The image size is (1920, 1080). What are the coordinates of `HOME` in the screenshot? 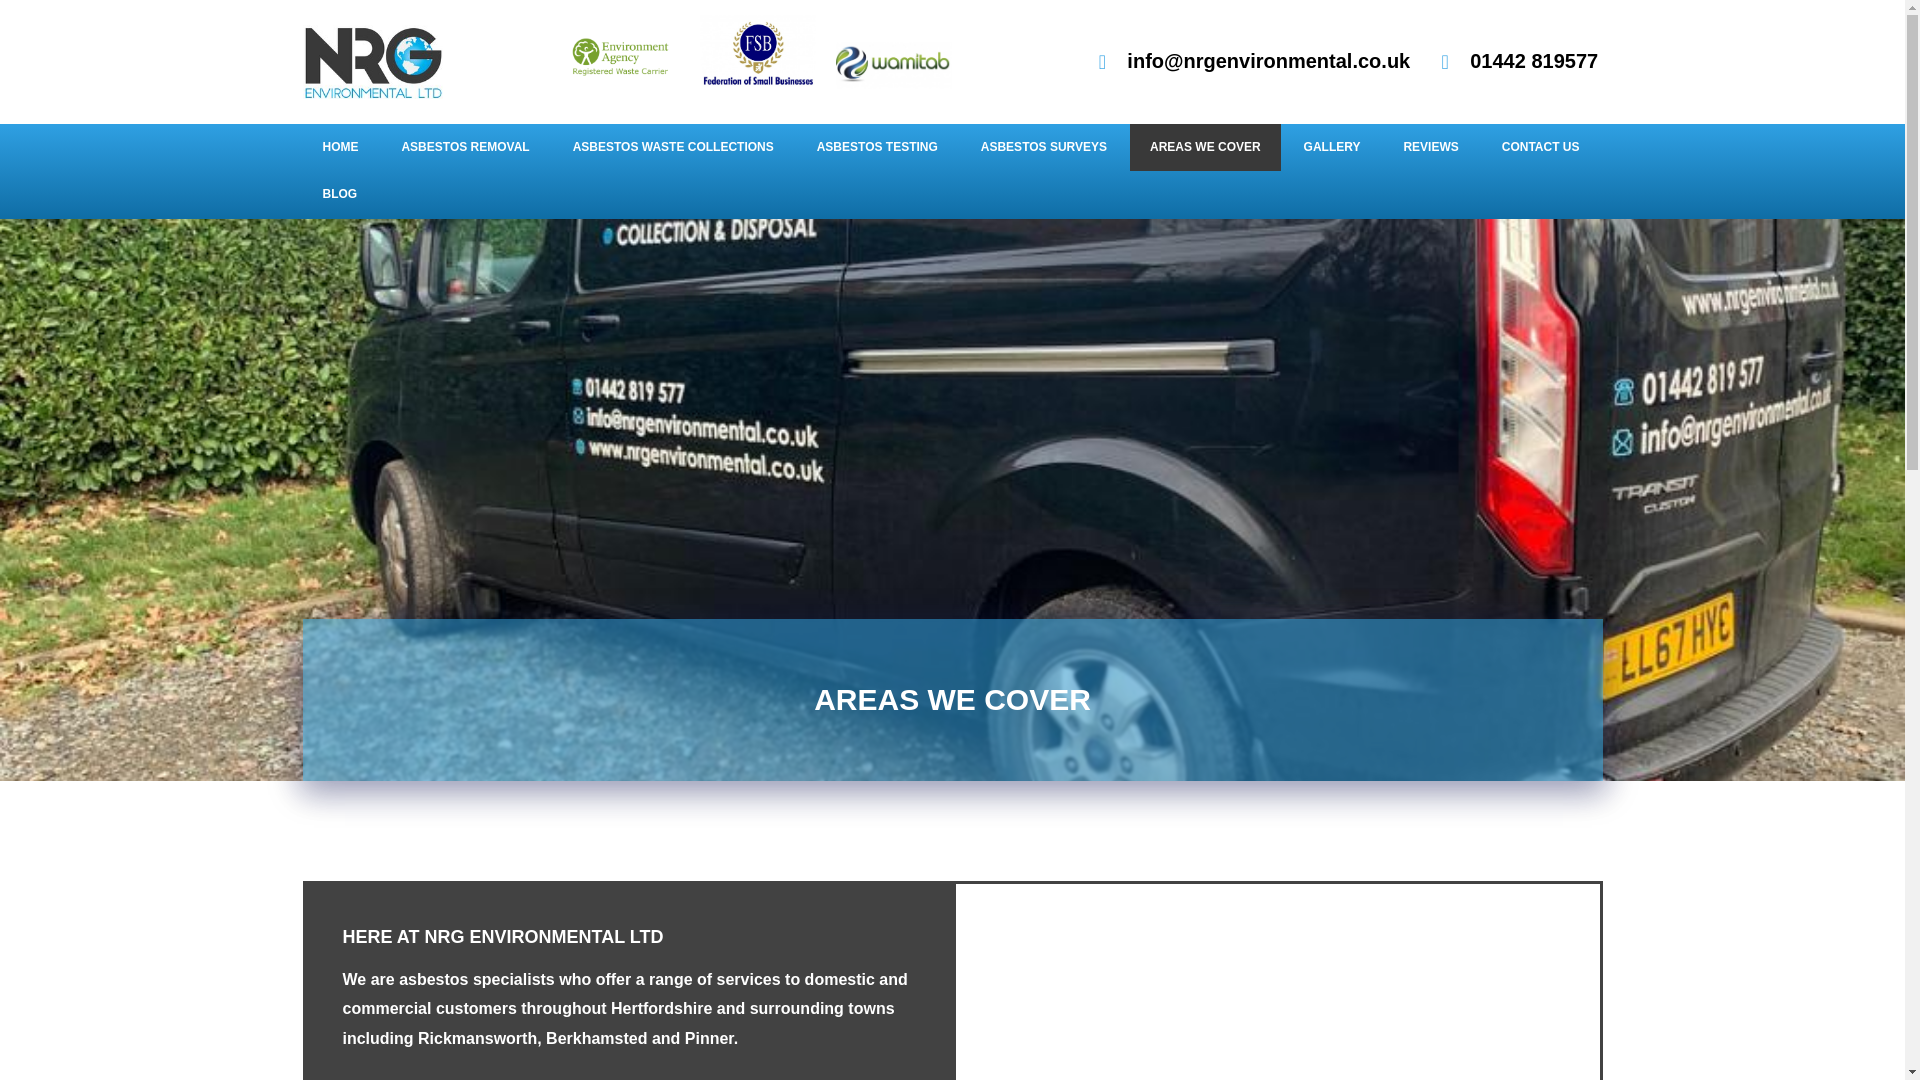 It's located at (340, 148).